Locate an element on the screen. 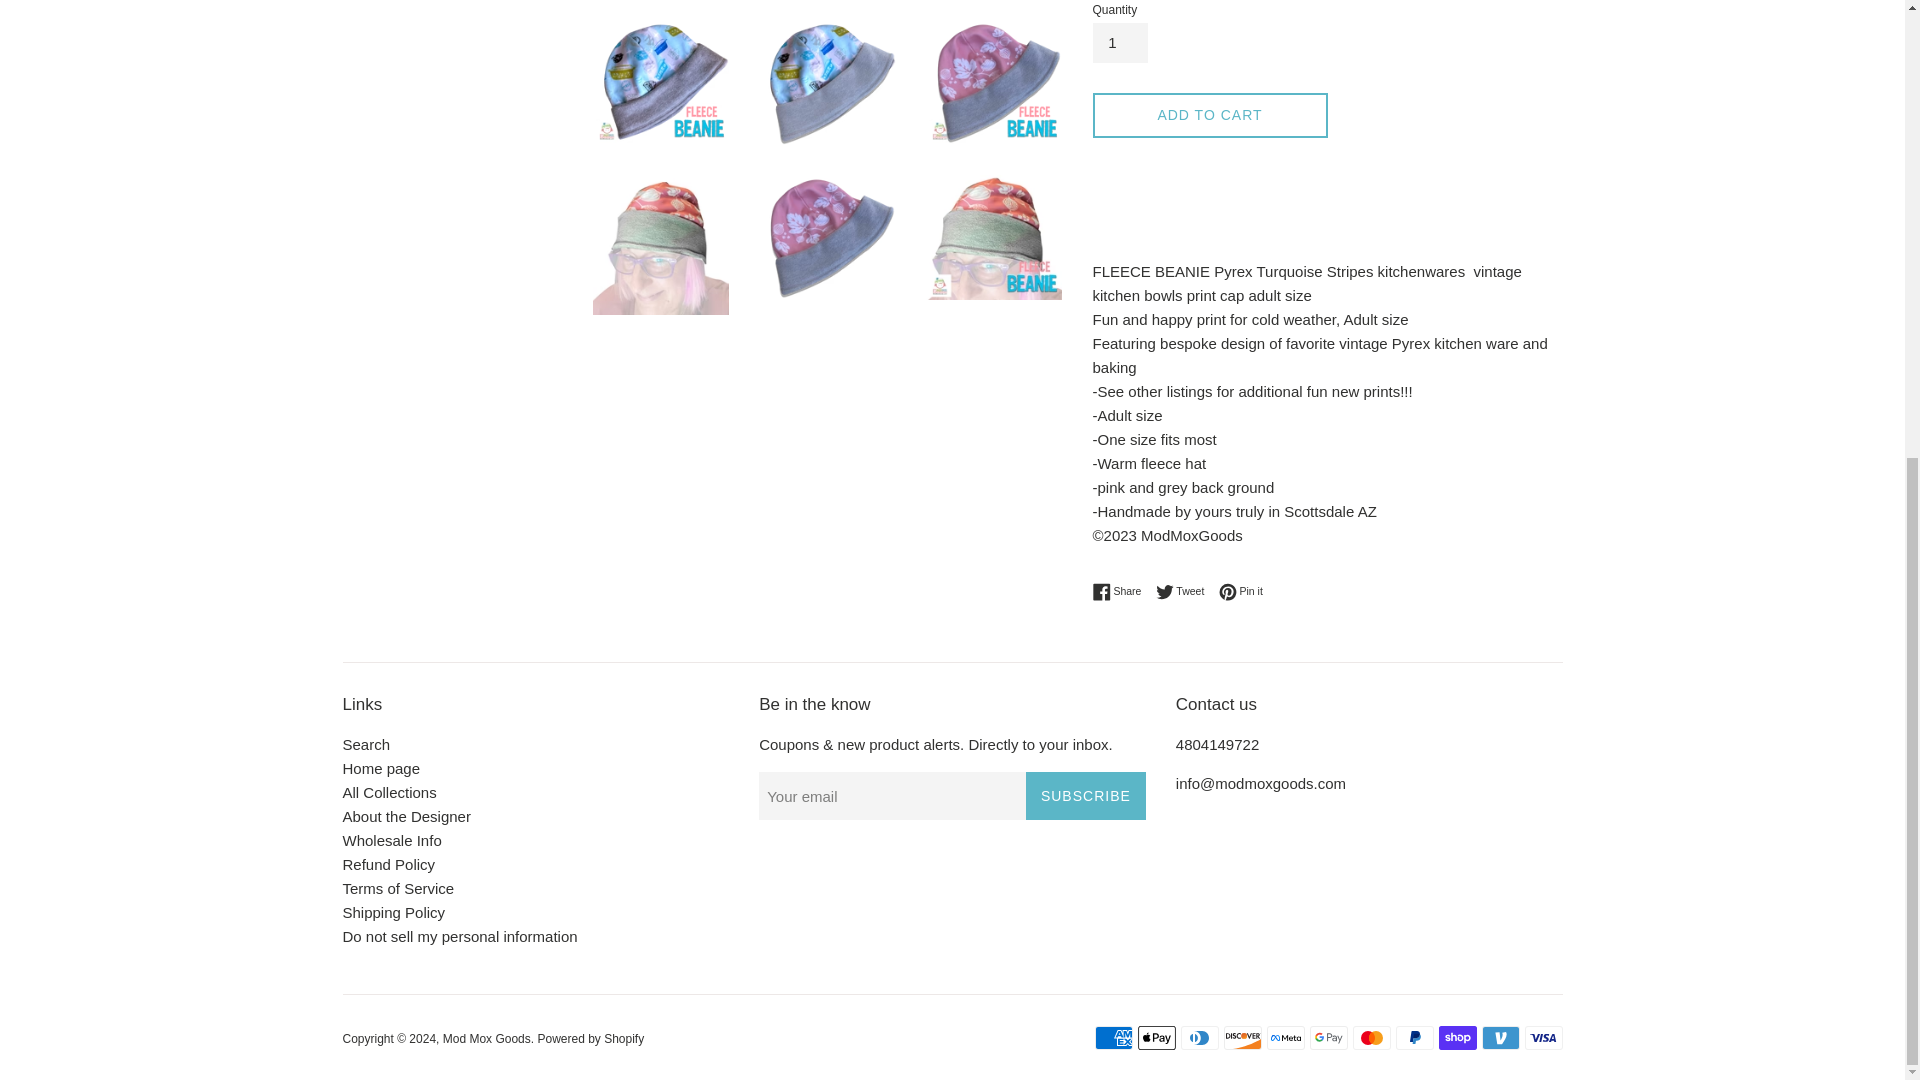 The width and height of the screenshot is (1920, 1080). Home page is located at coordinates (380, 768).